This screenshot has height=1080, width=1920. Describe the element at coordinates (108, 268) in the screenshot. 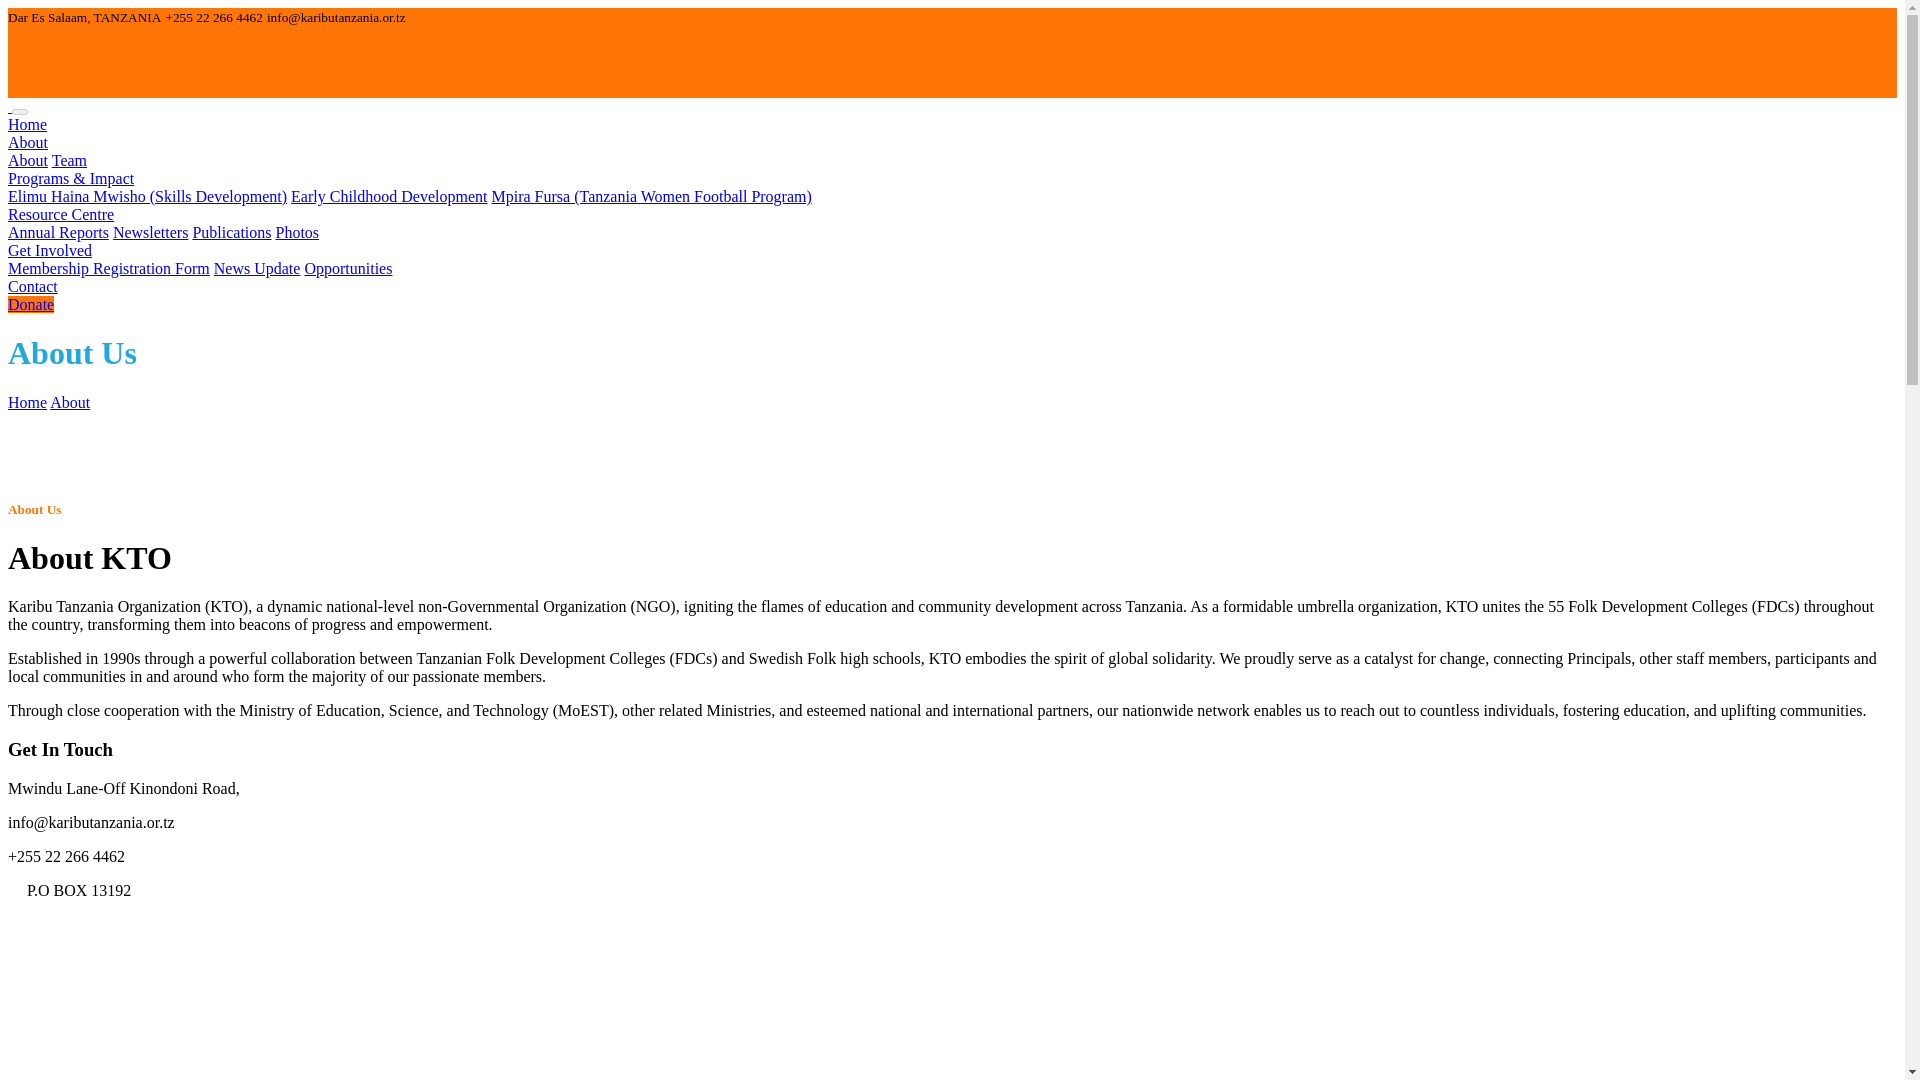

I see `Membership Registration Form` at that location.